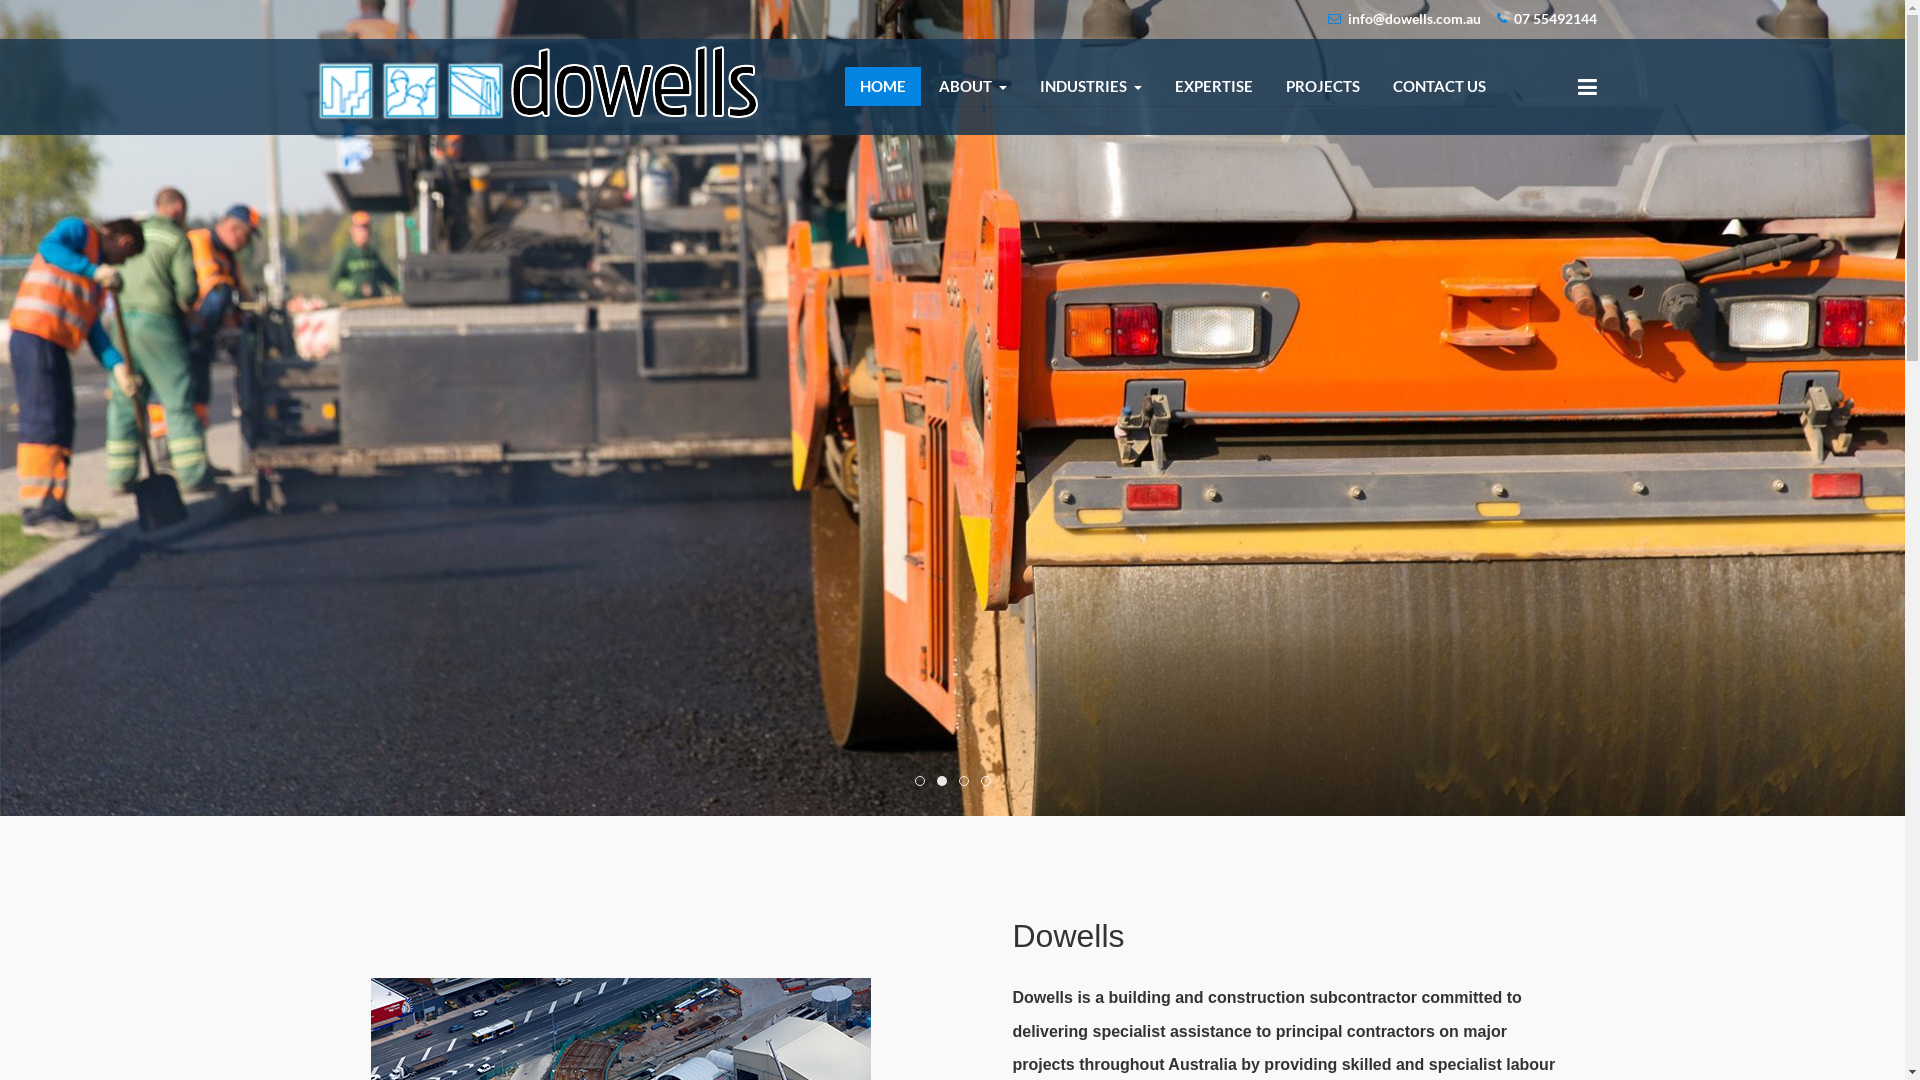 Image resolution: width=1920 pixels, height=1080 pixels. What do you see at coordinates (919, 781) in the screenshot?
I see `Cranes 1` at bounding box center [919, 781].